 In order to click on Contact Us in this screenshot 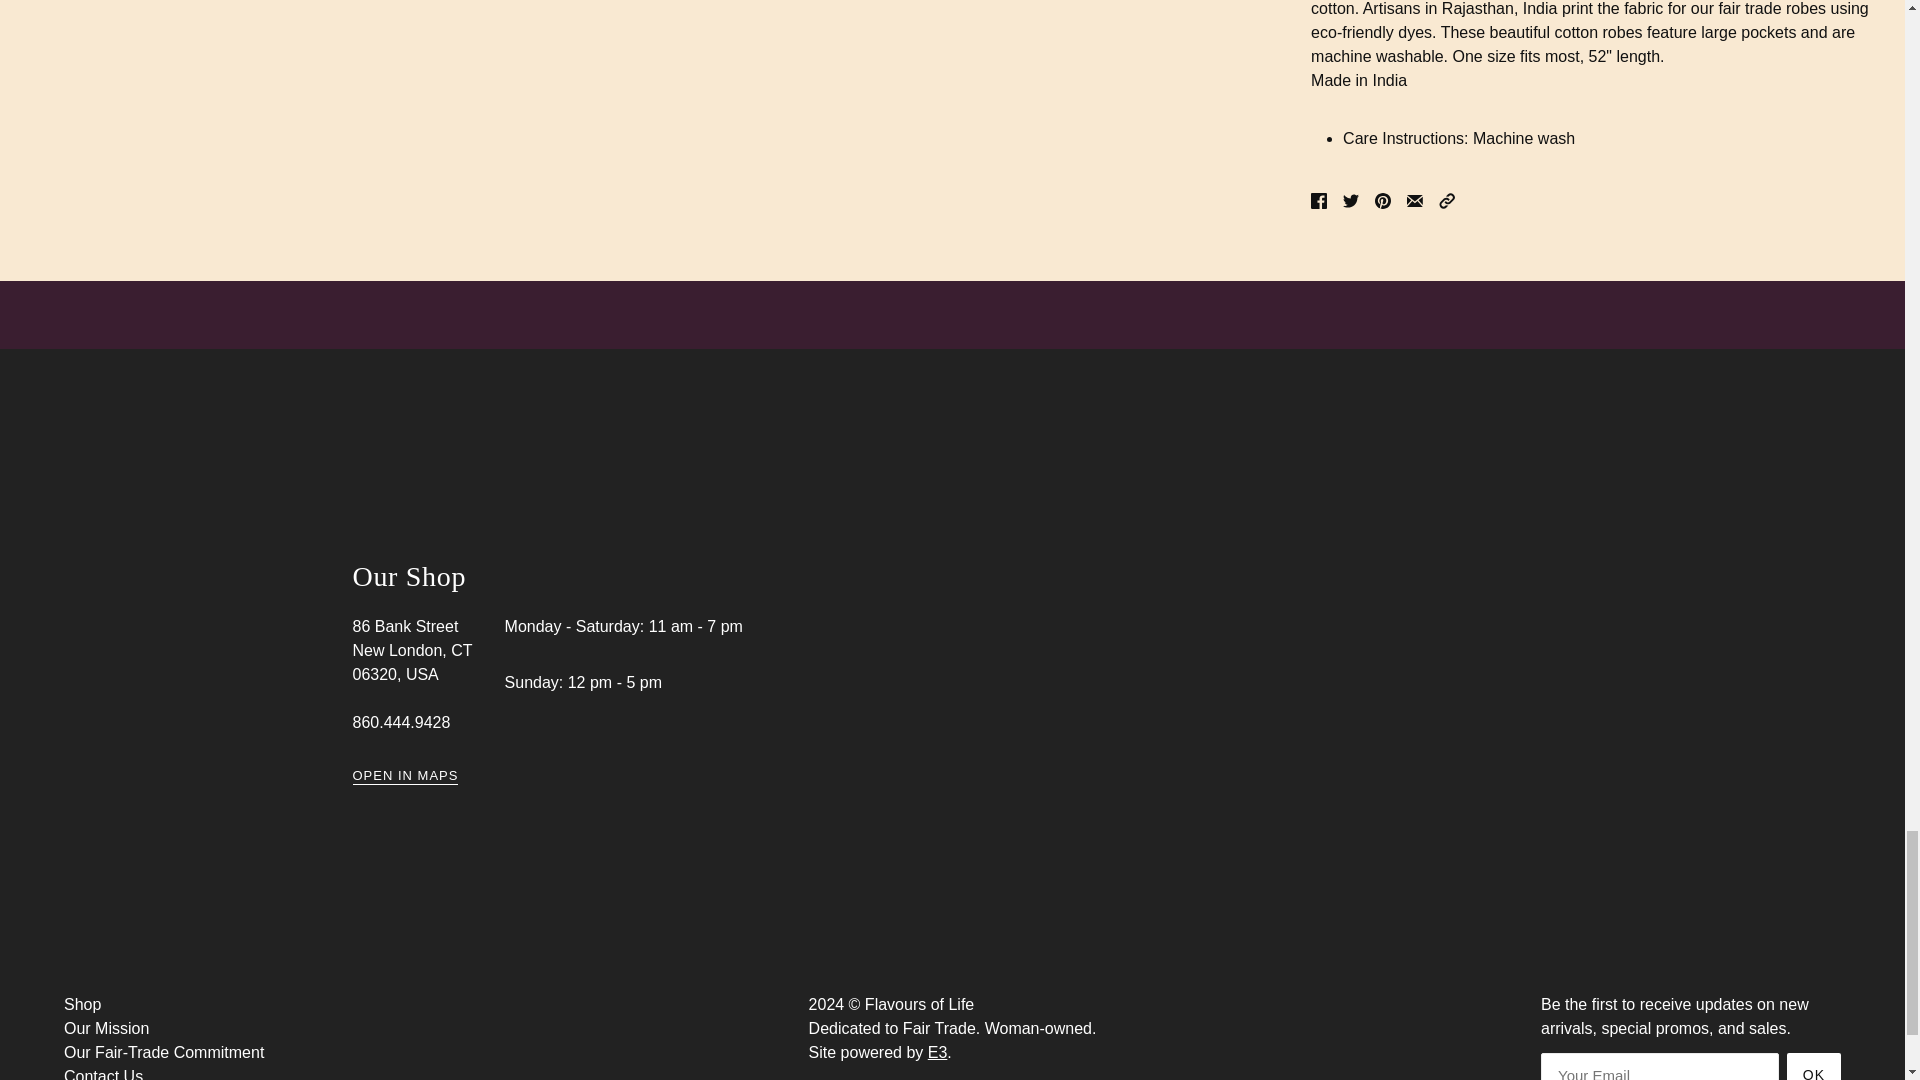, I will do `click(102, 1074)`.